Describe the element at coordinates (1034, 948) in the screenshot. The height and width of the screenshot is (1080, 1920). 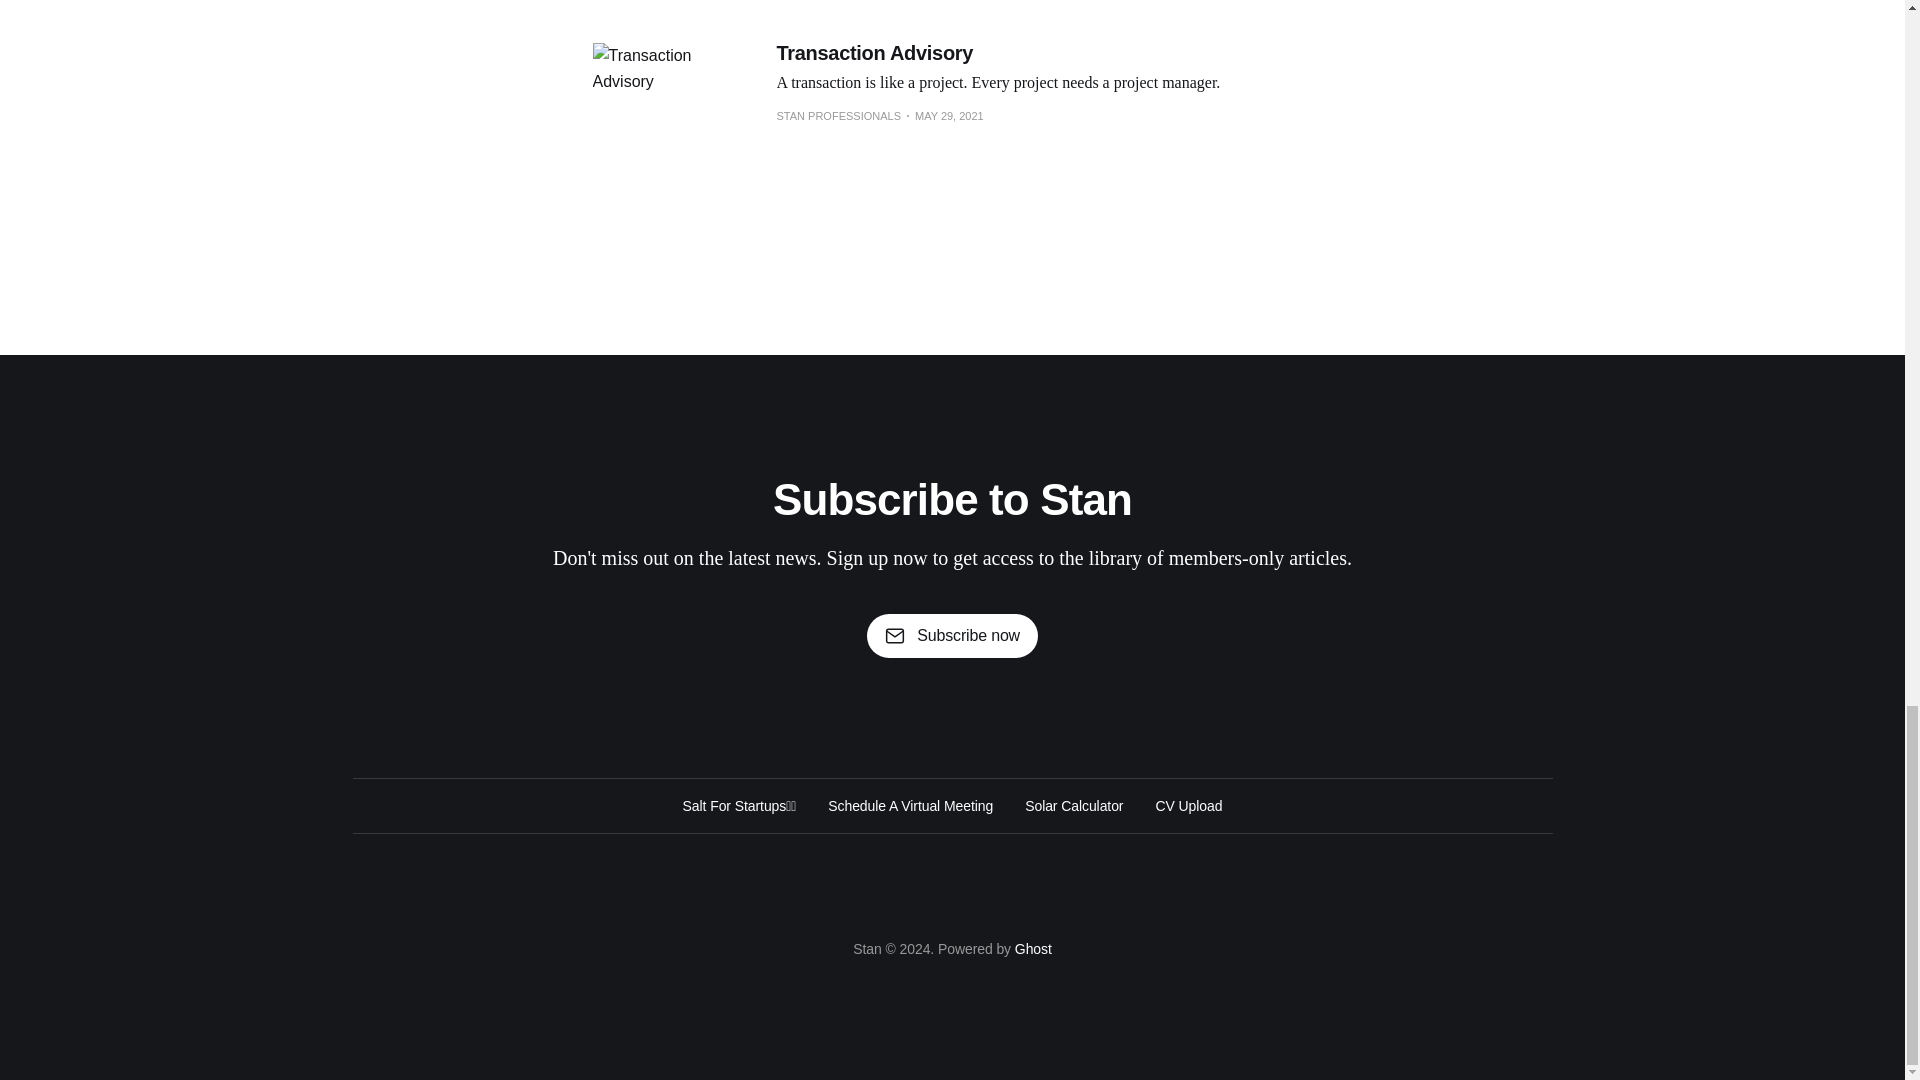
I see `Ghost` at that location.